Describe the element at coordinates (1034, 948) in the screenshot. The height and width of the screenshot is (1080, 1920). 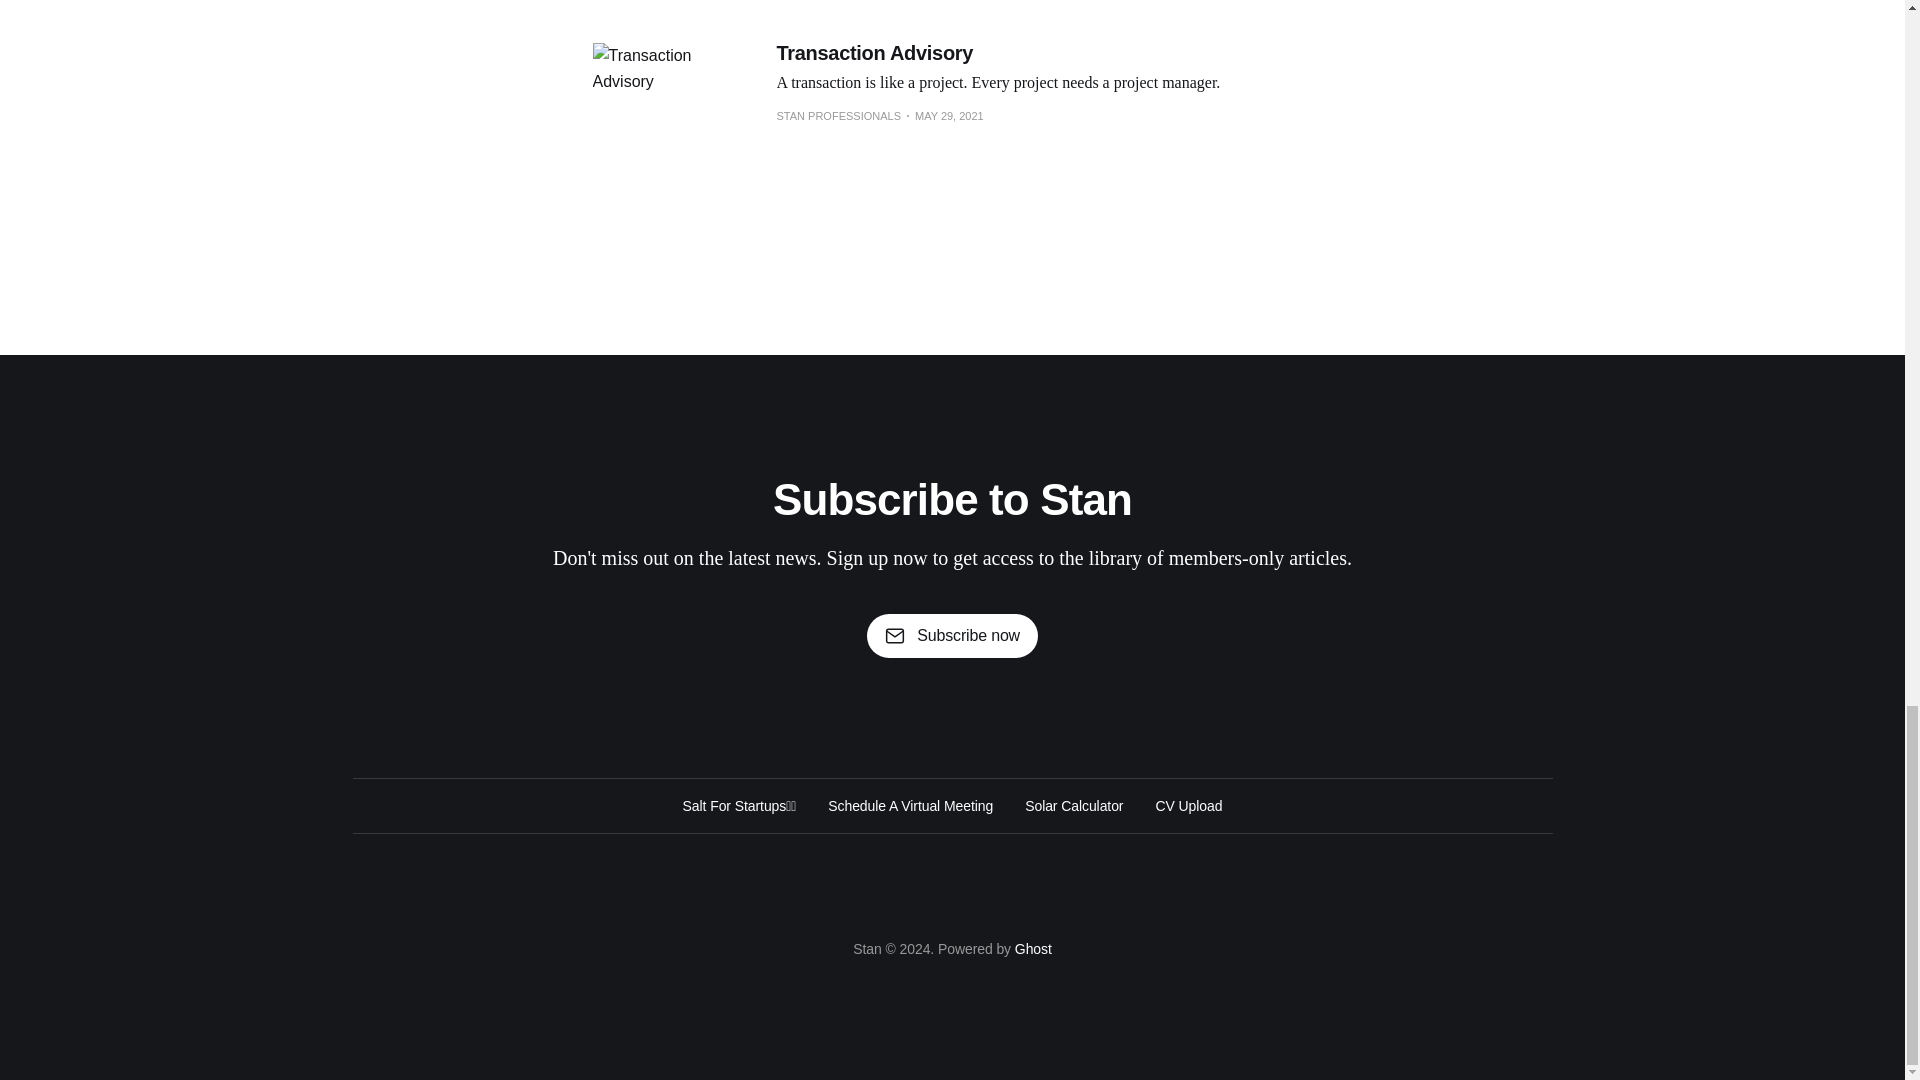
I see `Ghost` at that location.